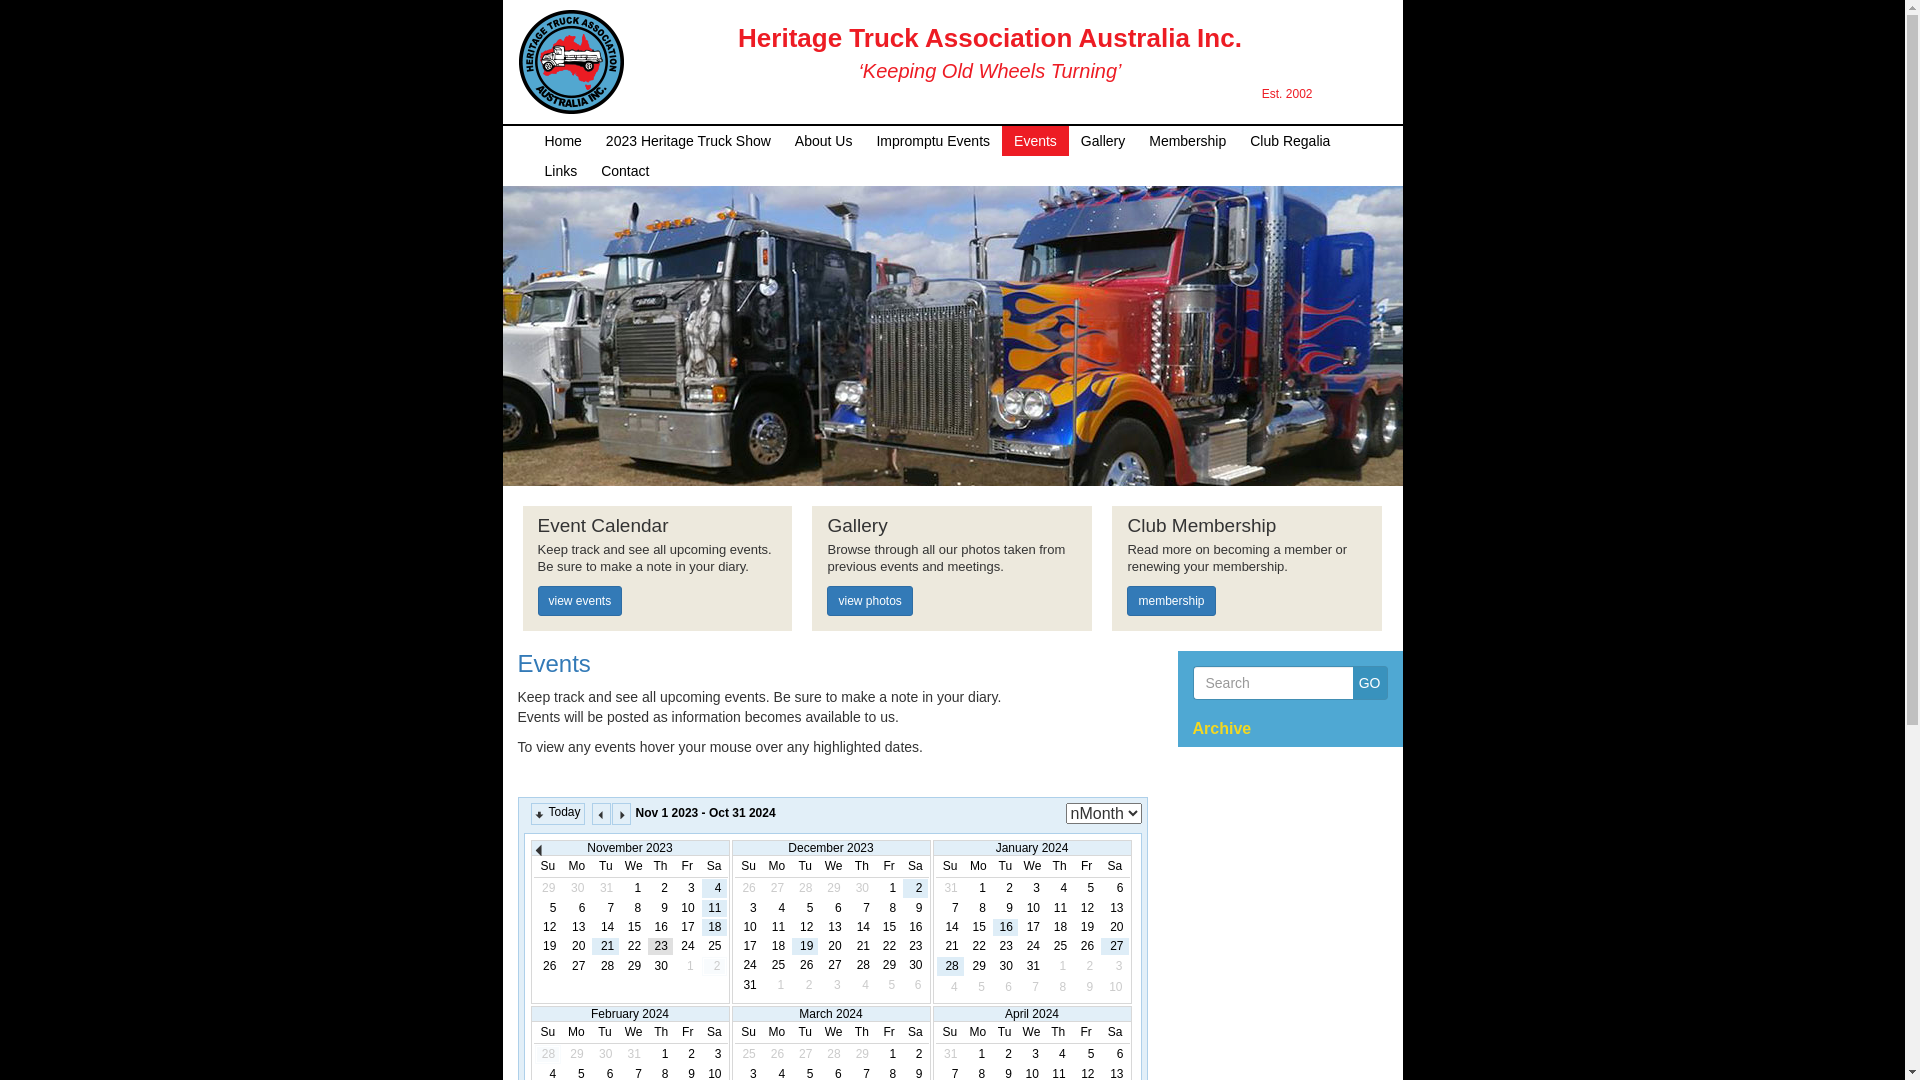 The image size is (1920, 1080). What do you see at coordinates (1006, 946) in the screenshot?
I see `23` at bounding box center [1006, 946].